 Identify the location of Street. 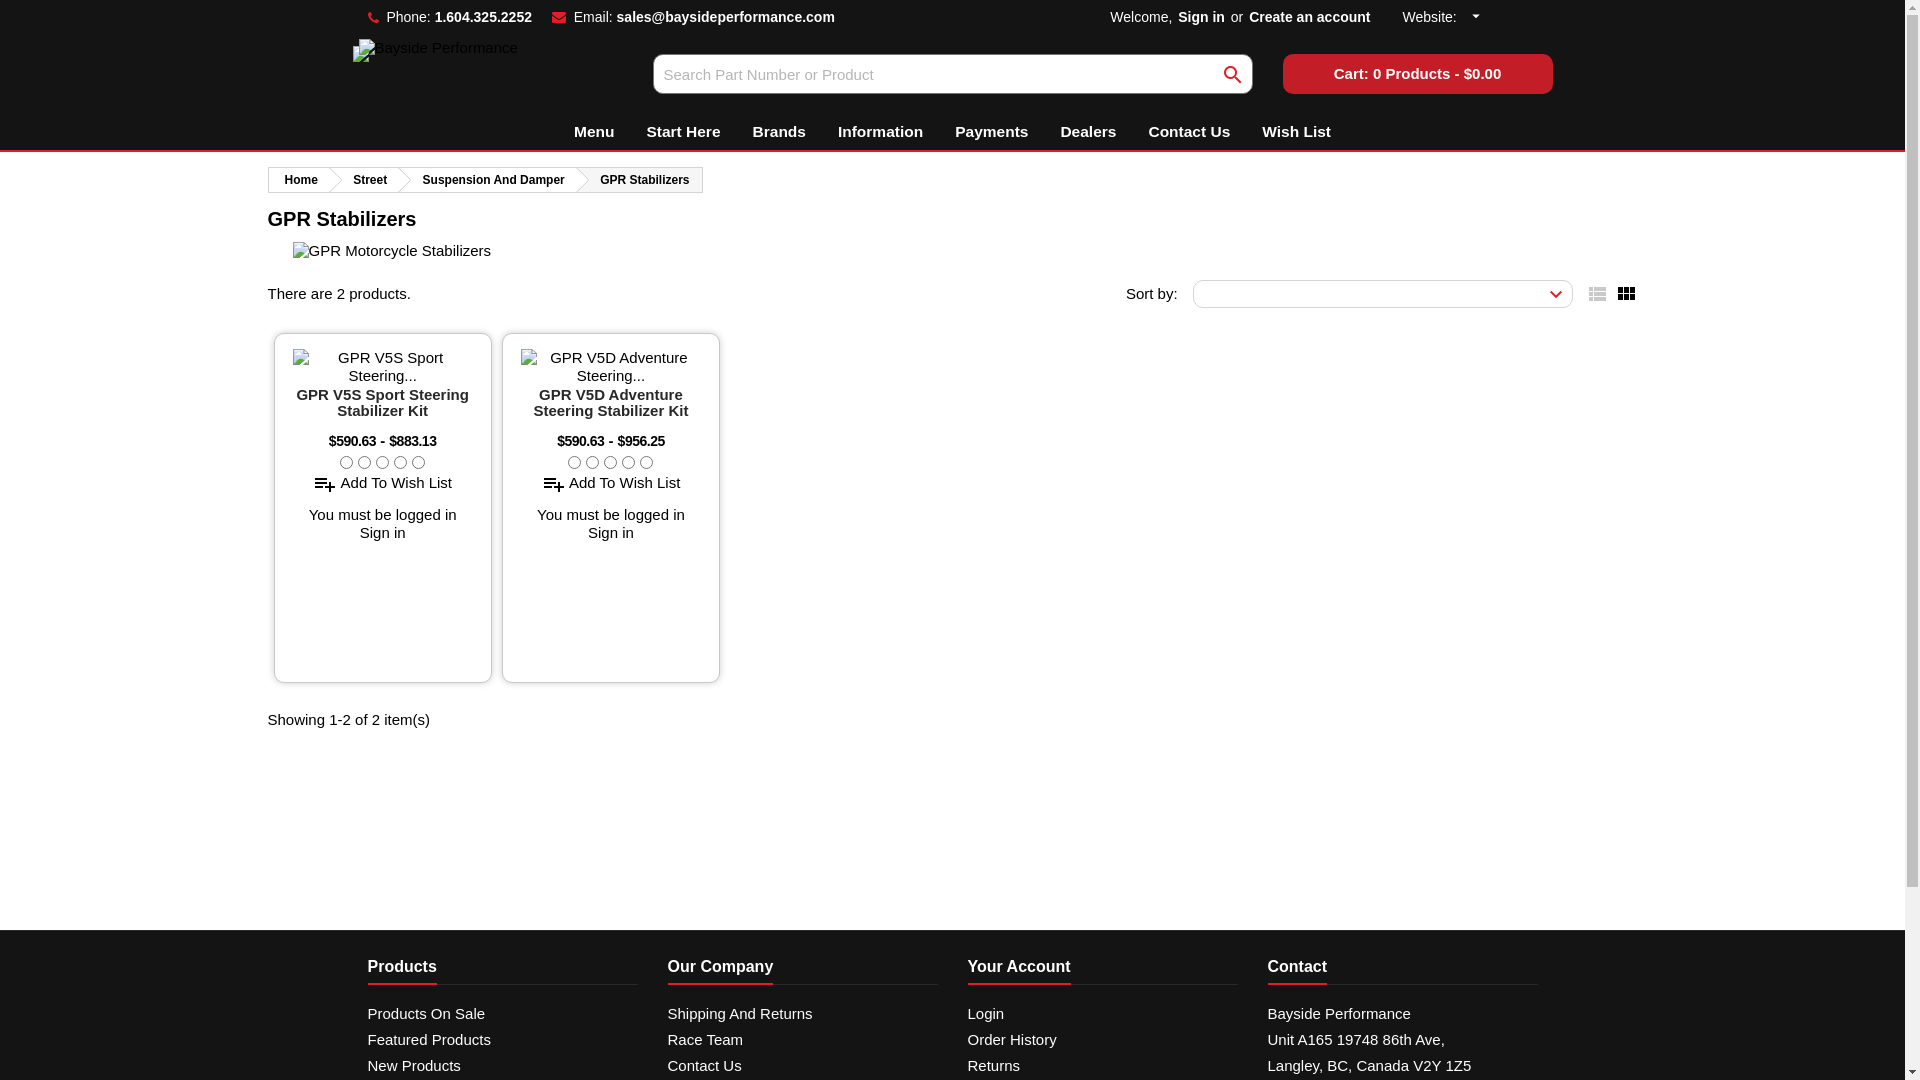
(364, 180).